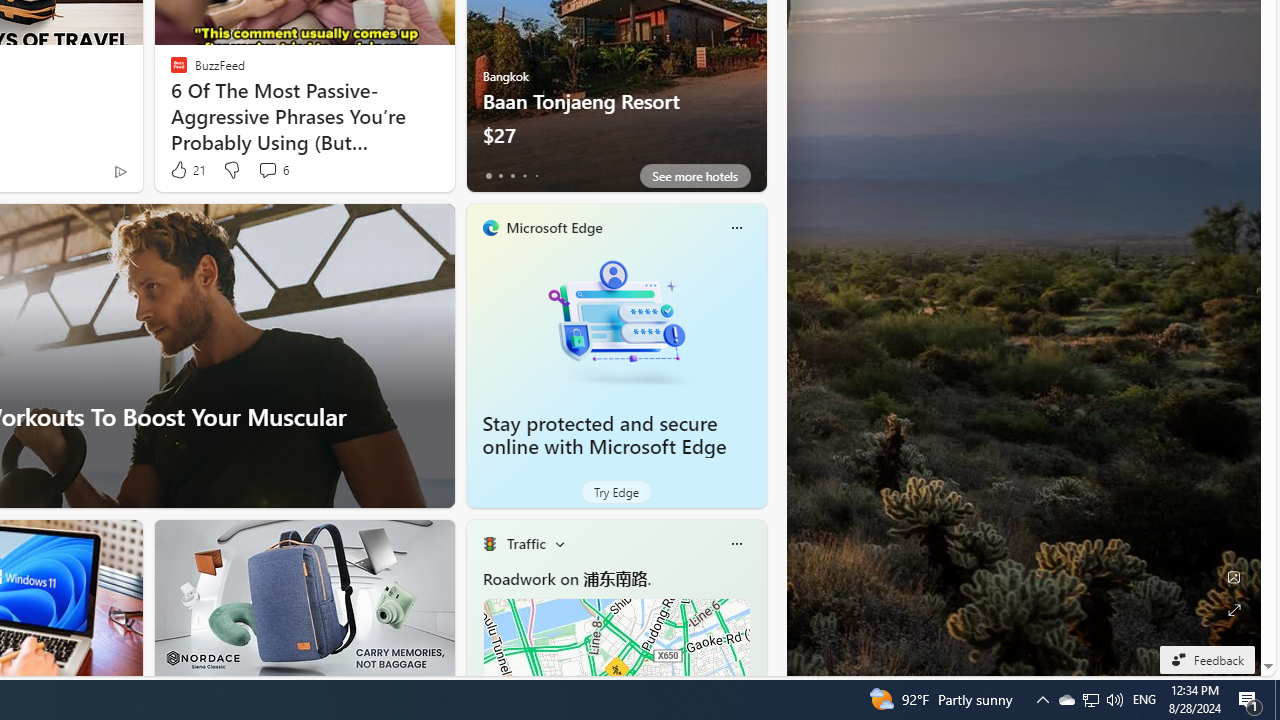 The height and width of the screenshot is (720, 1280). I want to click on Dislike, so click(230, 170).